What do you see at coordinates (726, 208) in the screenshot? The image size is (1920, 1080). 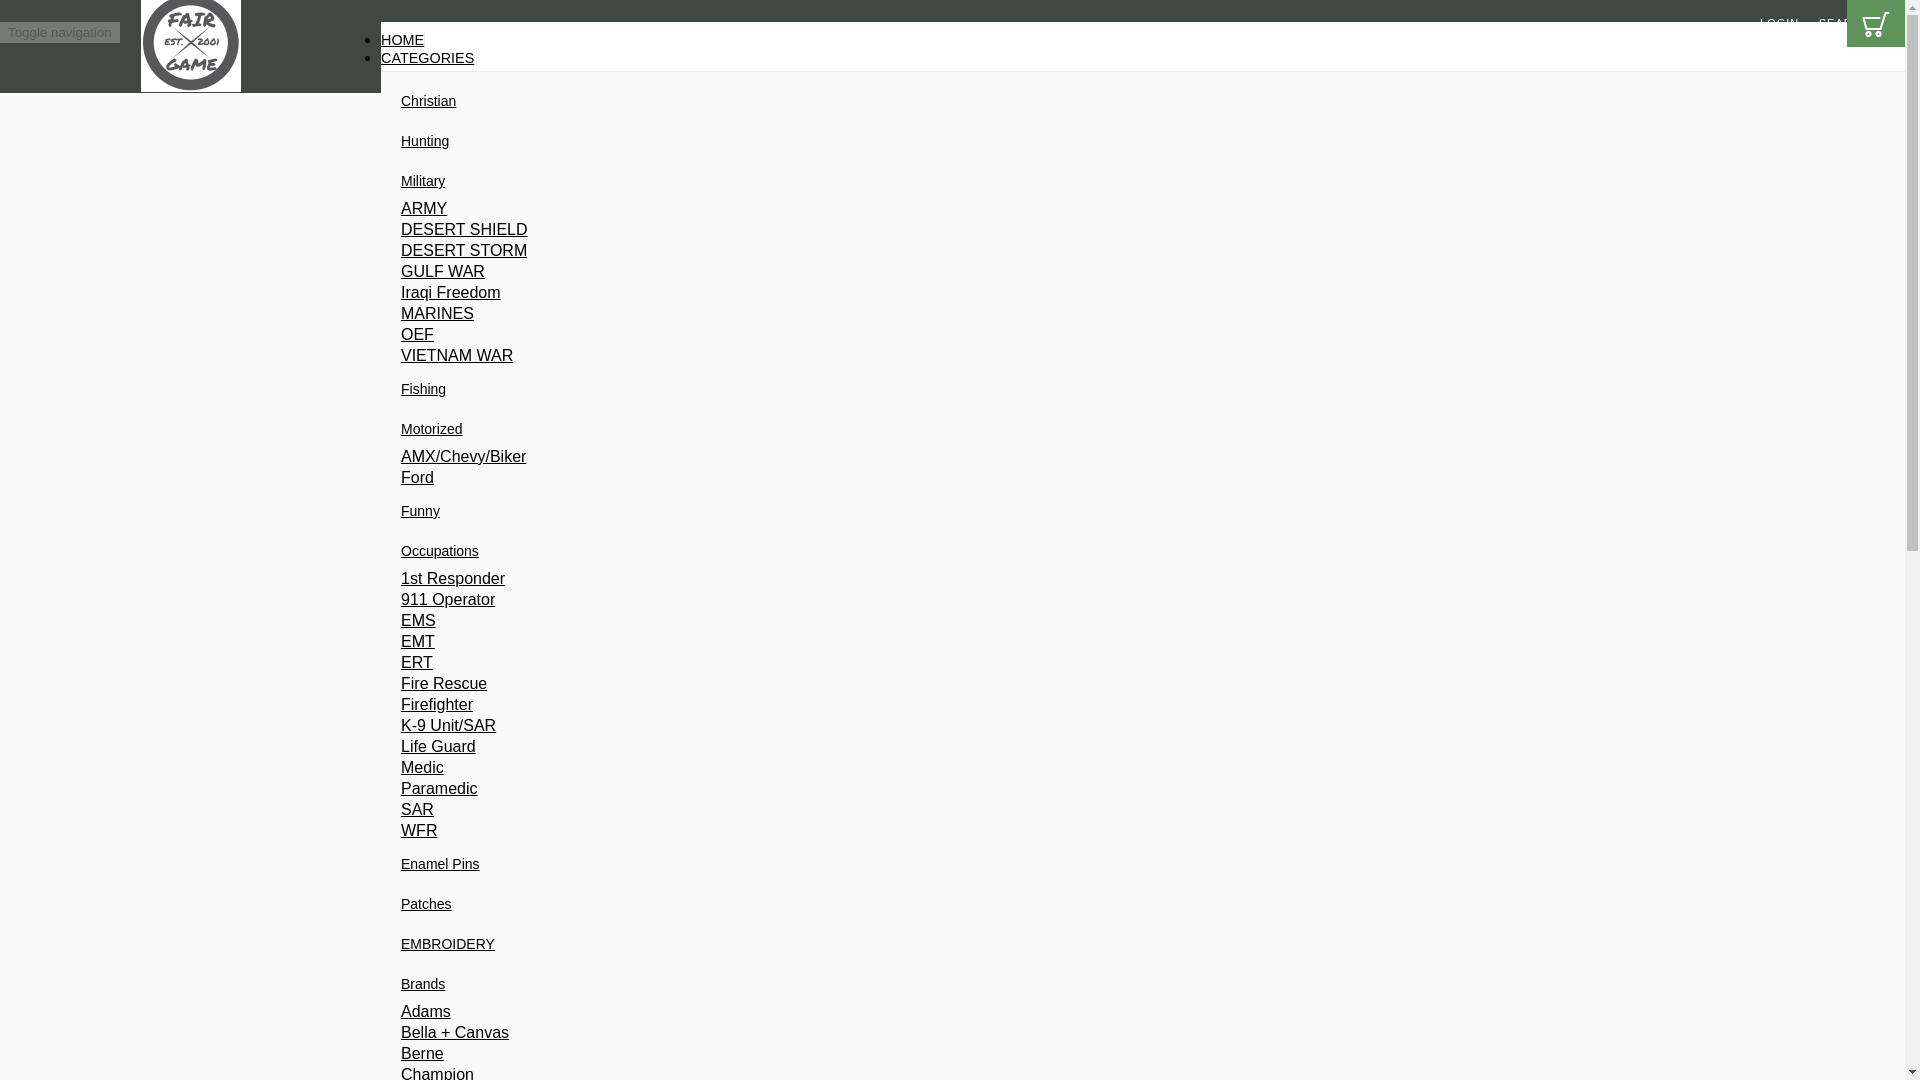 I see `ARMY` at bounding box center [726, 208].